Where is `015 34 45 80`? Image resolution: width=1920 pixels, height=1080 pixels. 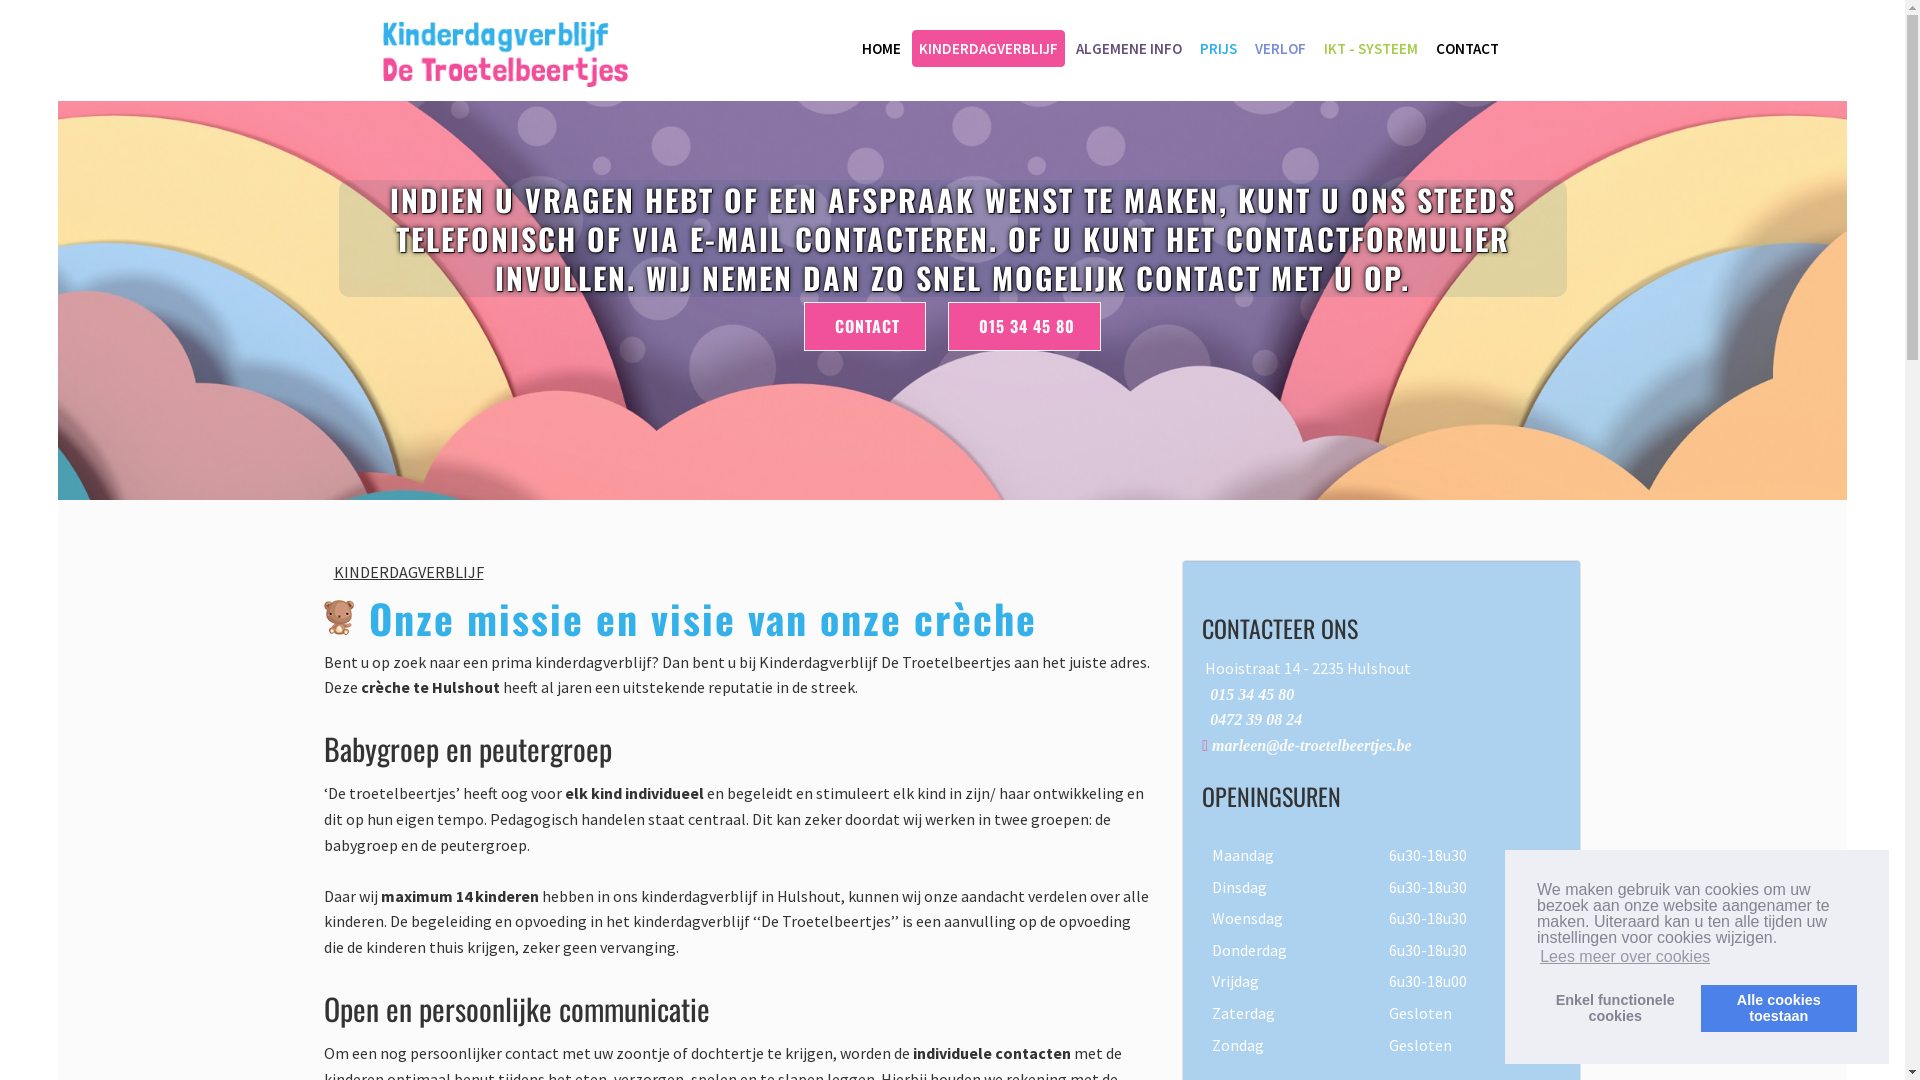
015 34 45 80 is located at coordinates (1252, 694).